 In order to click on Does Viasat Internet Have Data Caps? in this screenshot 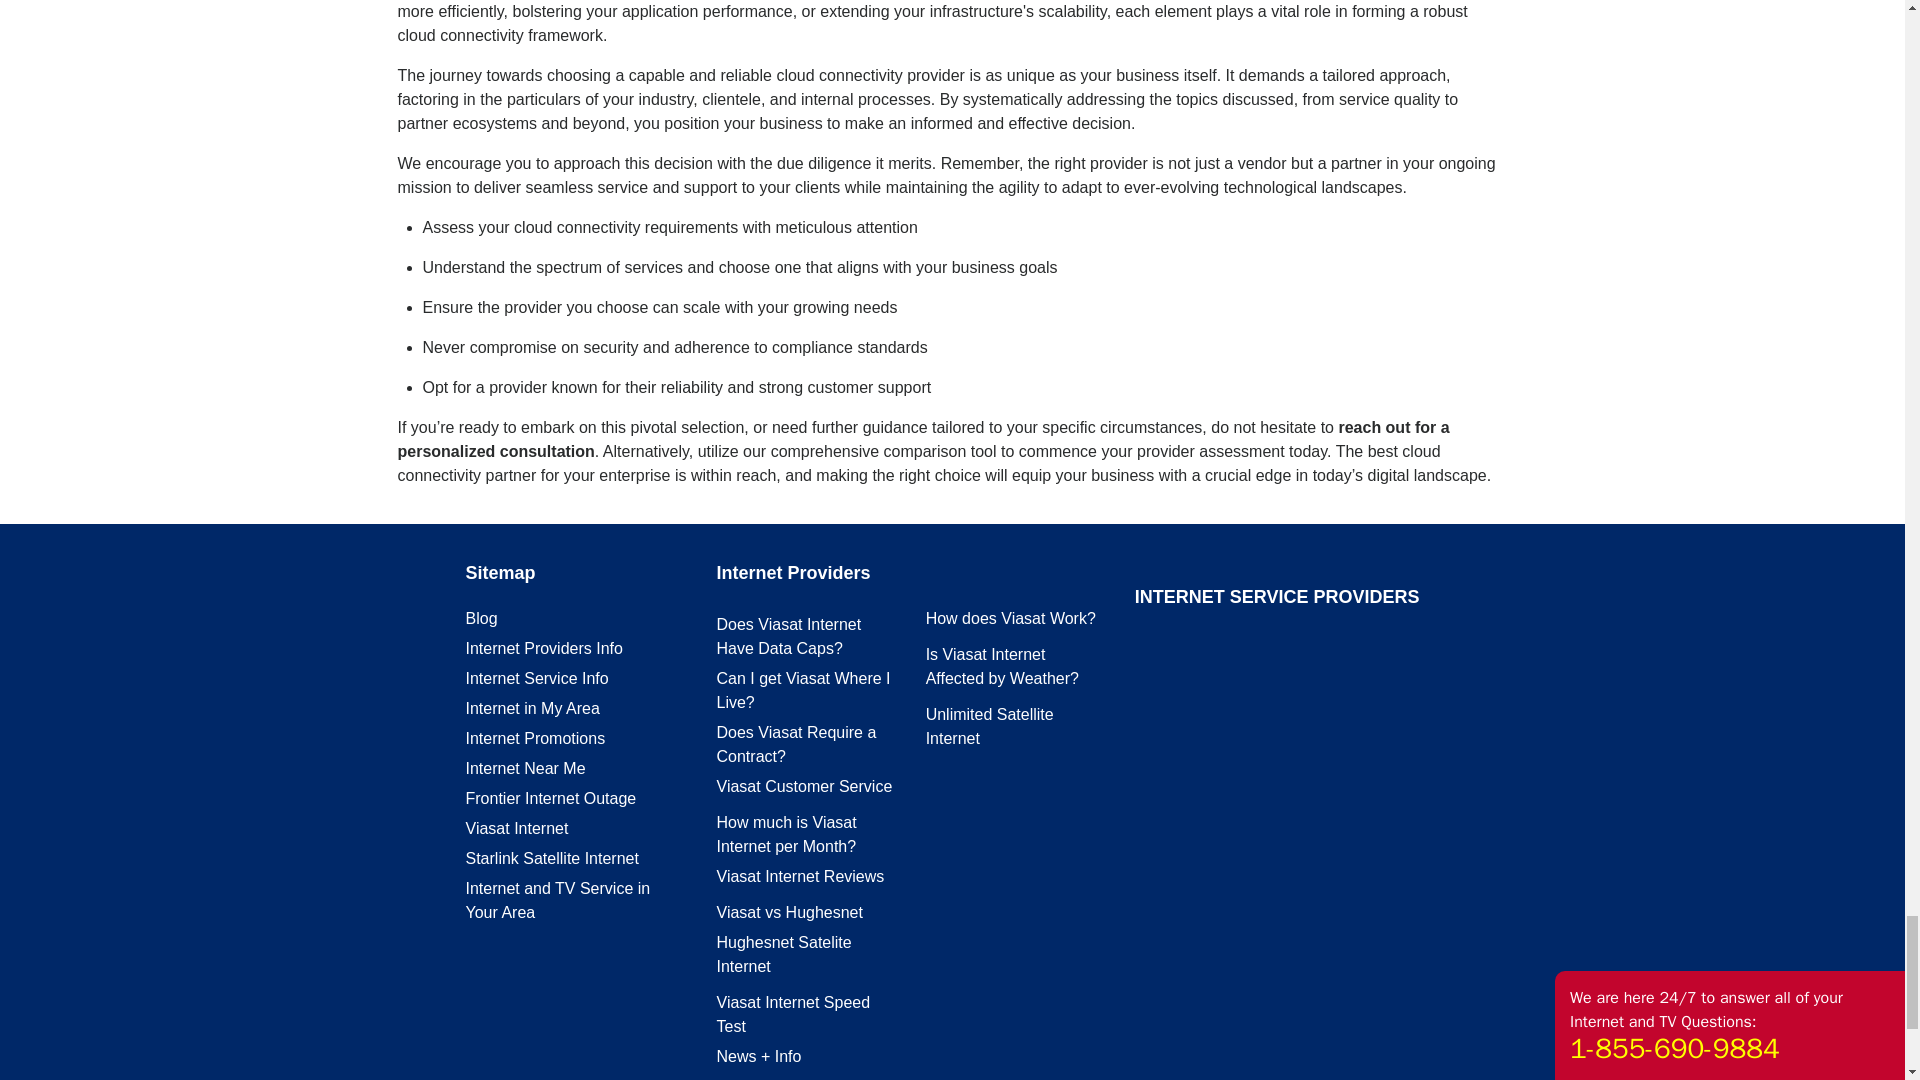, I will do `click(788, 636)`.